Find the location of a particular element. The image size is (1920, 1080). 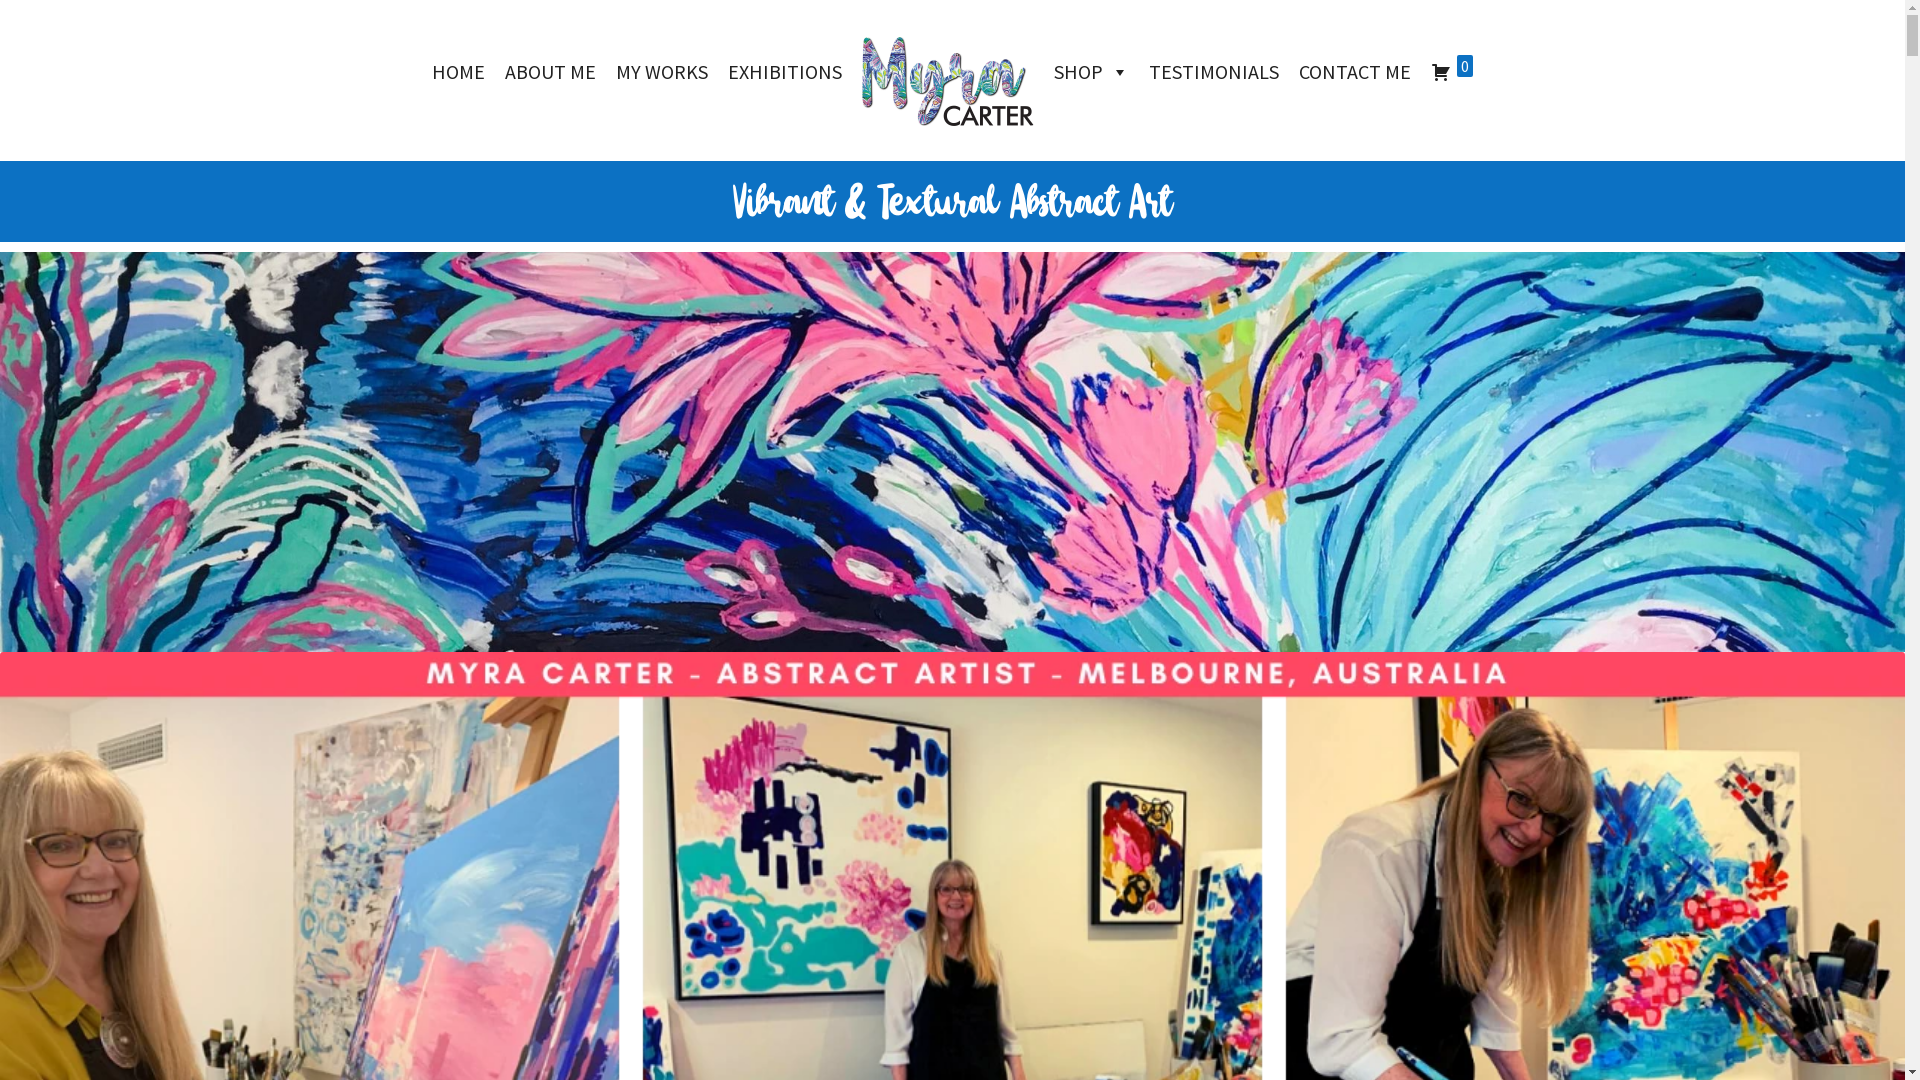

SHOP is located at coordinates (1092, 72).